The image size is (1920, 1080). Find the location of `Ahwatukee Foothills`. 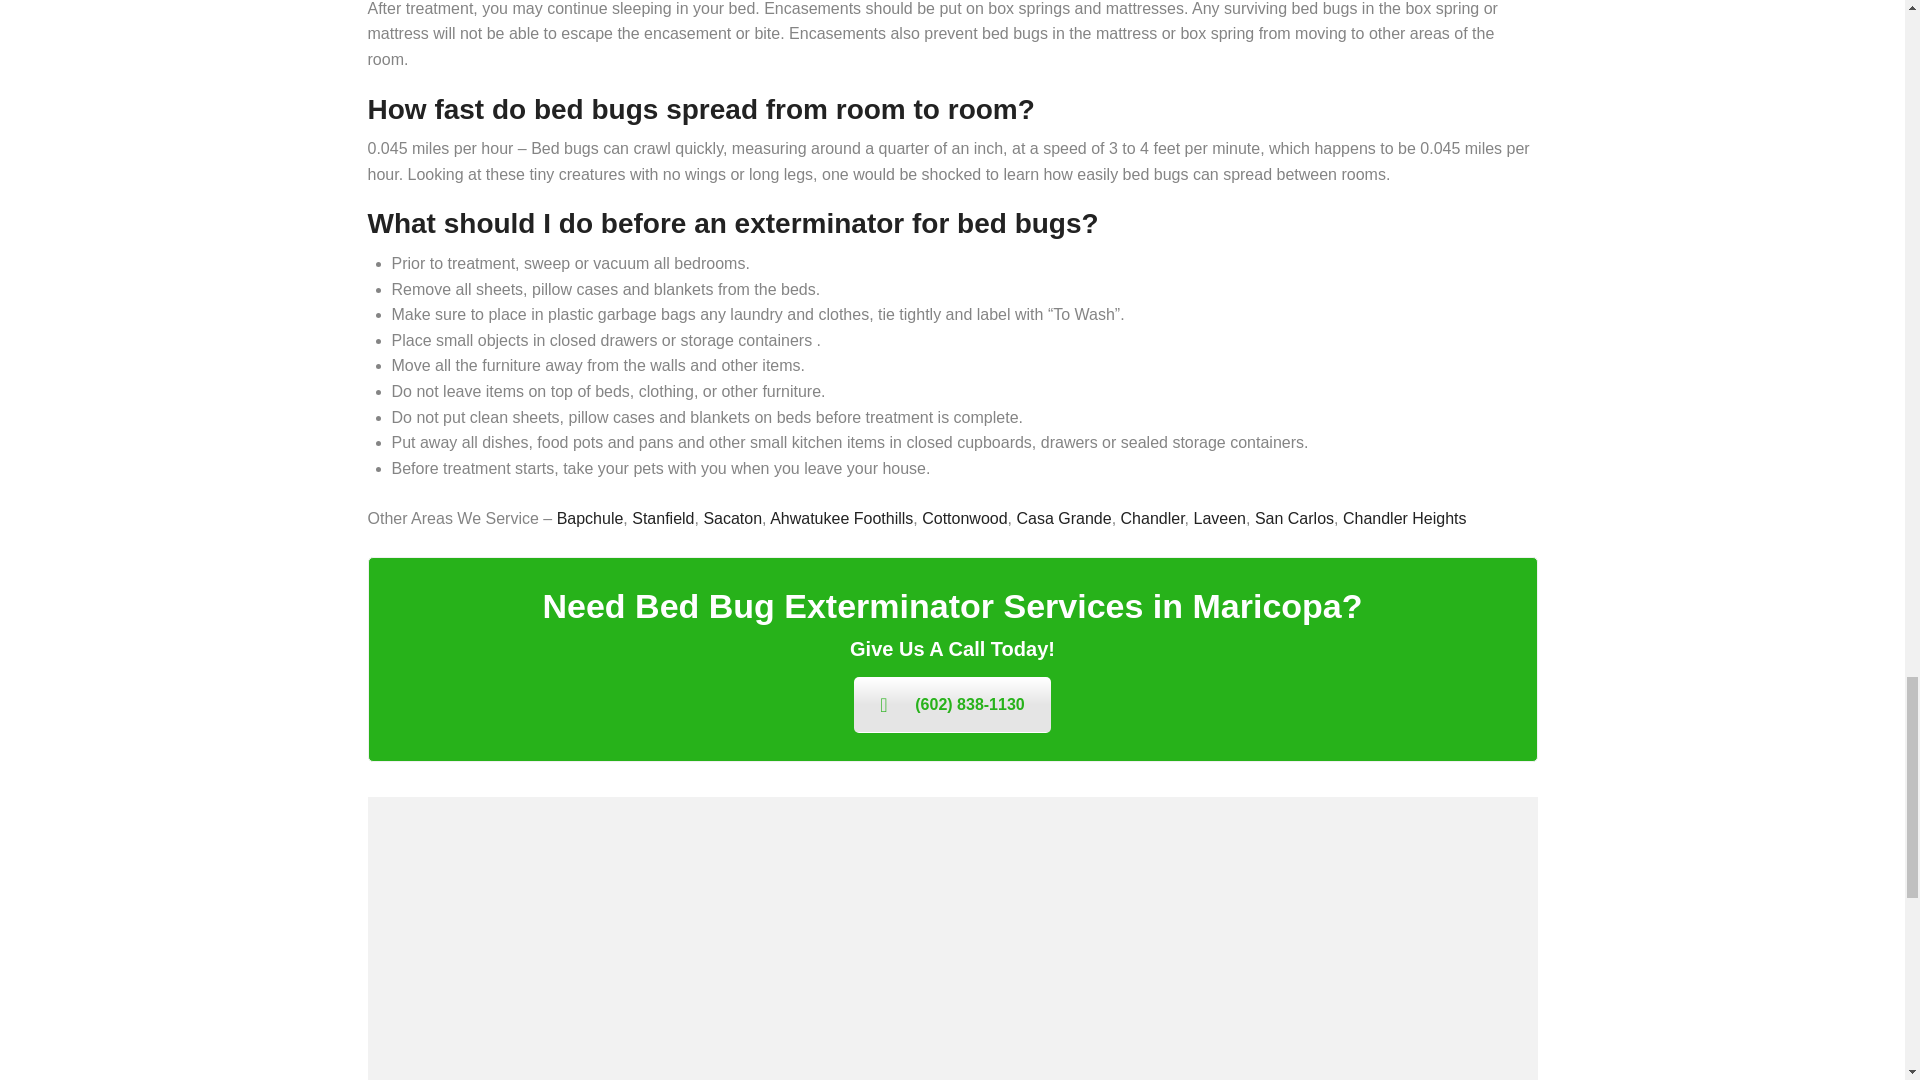

Ahwatukee Foothills is located at coordinates (841, 518).